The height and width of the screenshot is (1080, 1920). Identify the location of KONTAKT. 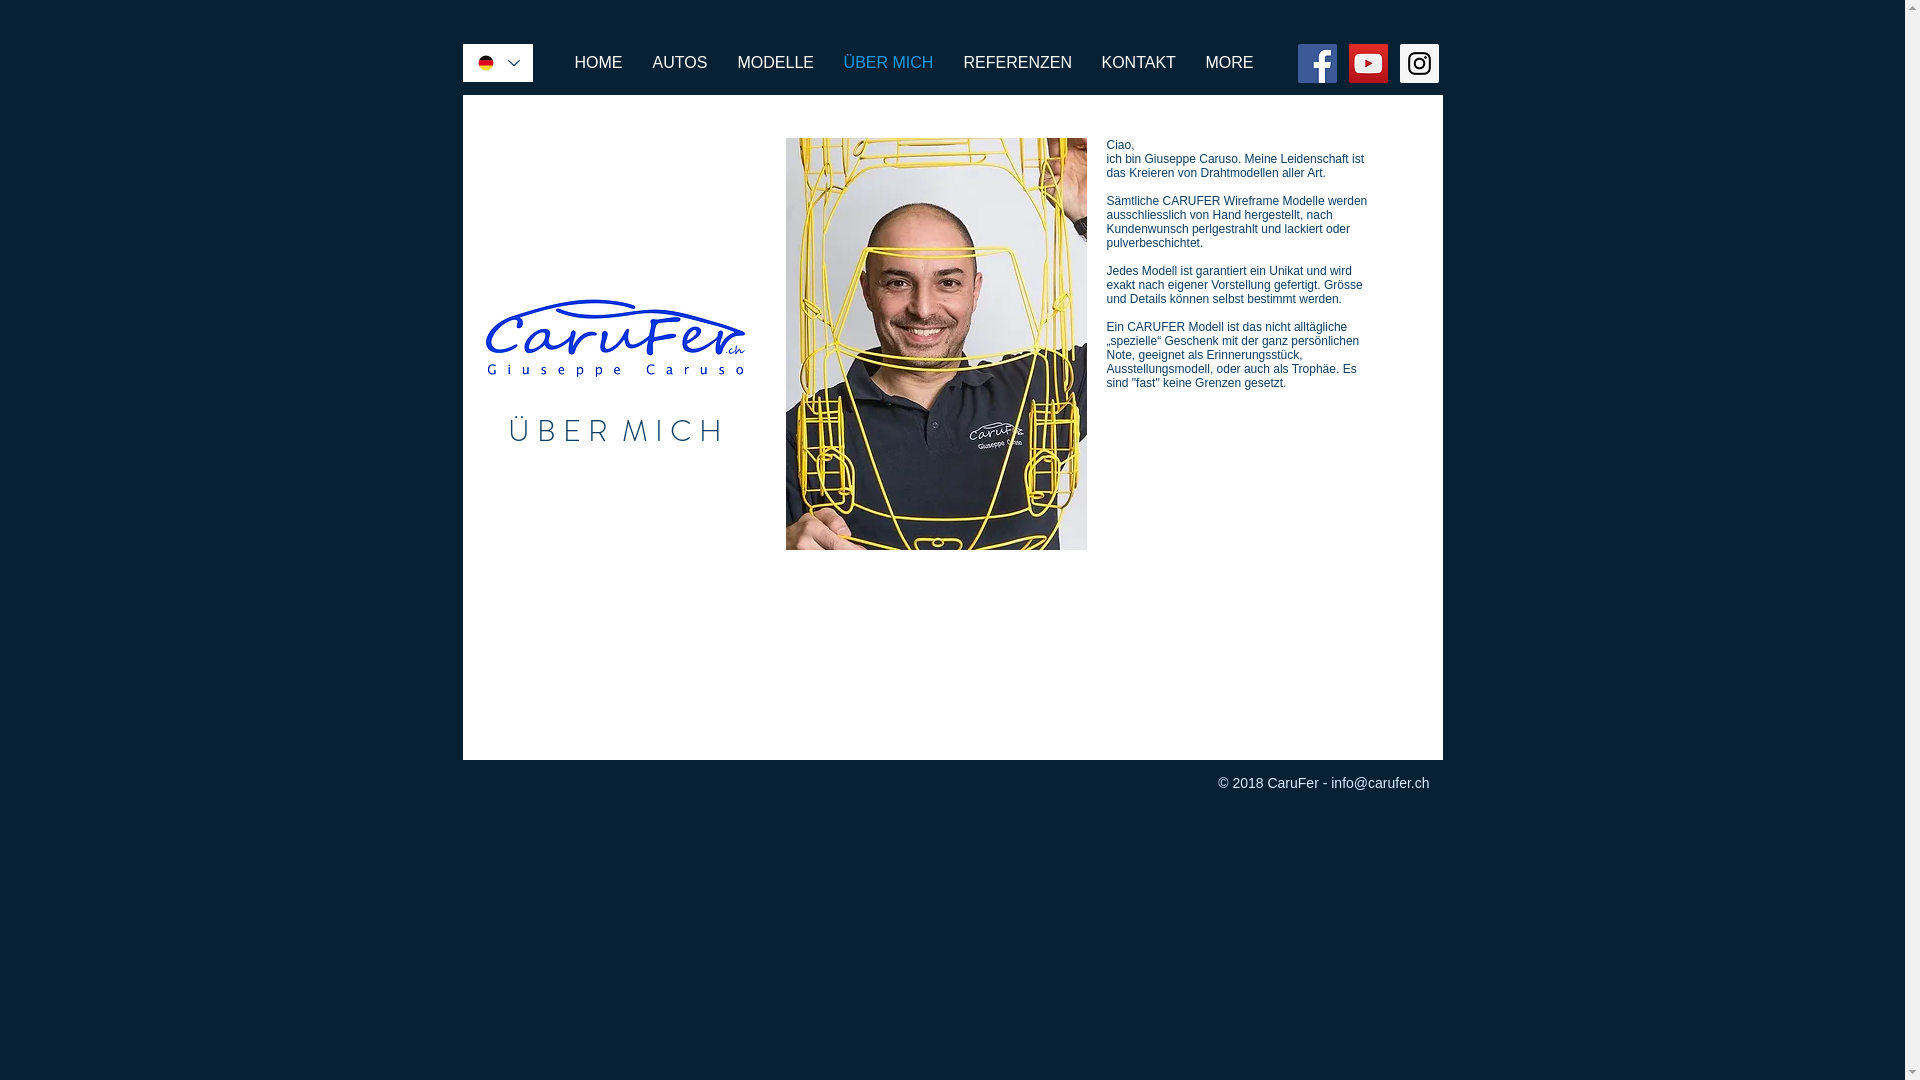
(1138, 63).